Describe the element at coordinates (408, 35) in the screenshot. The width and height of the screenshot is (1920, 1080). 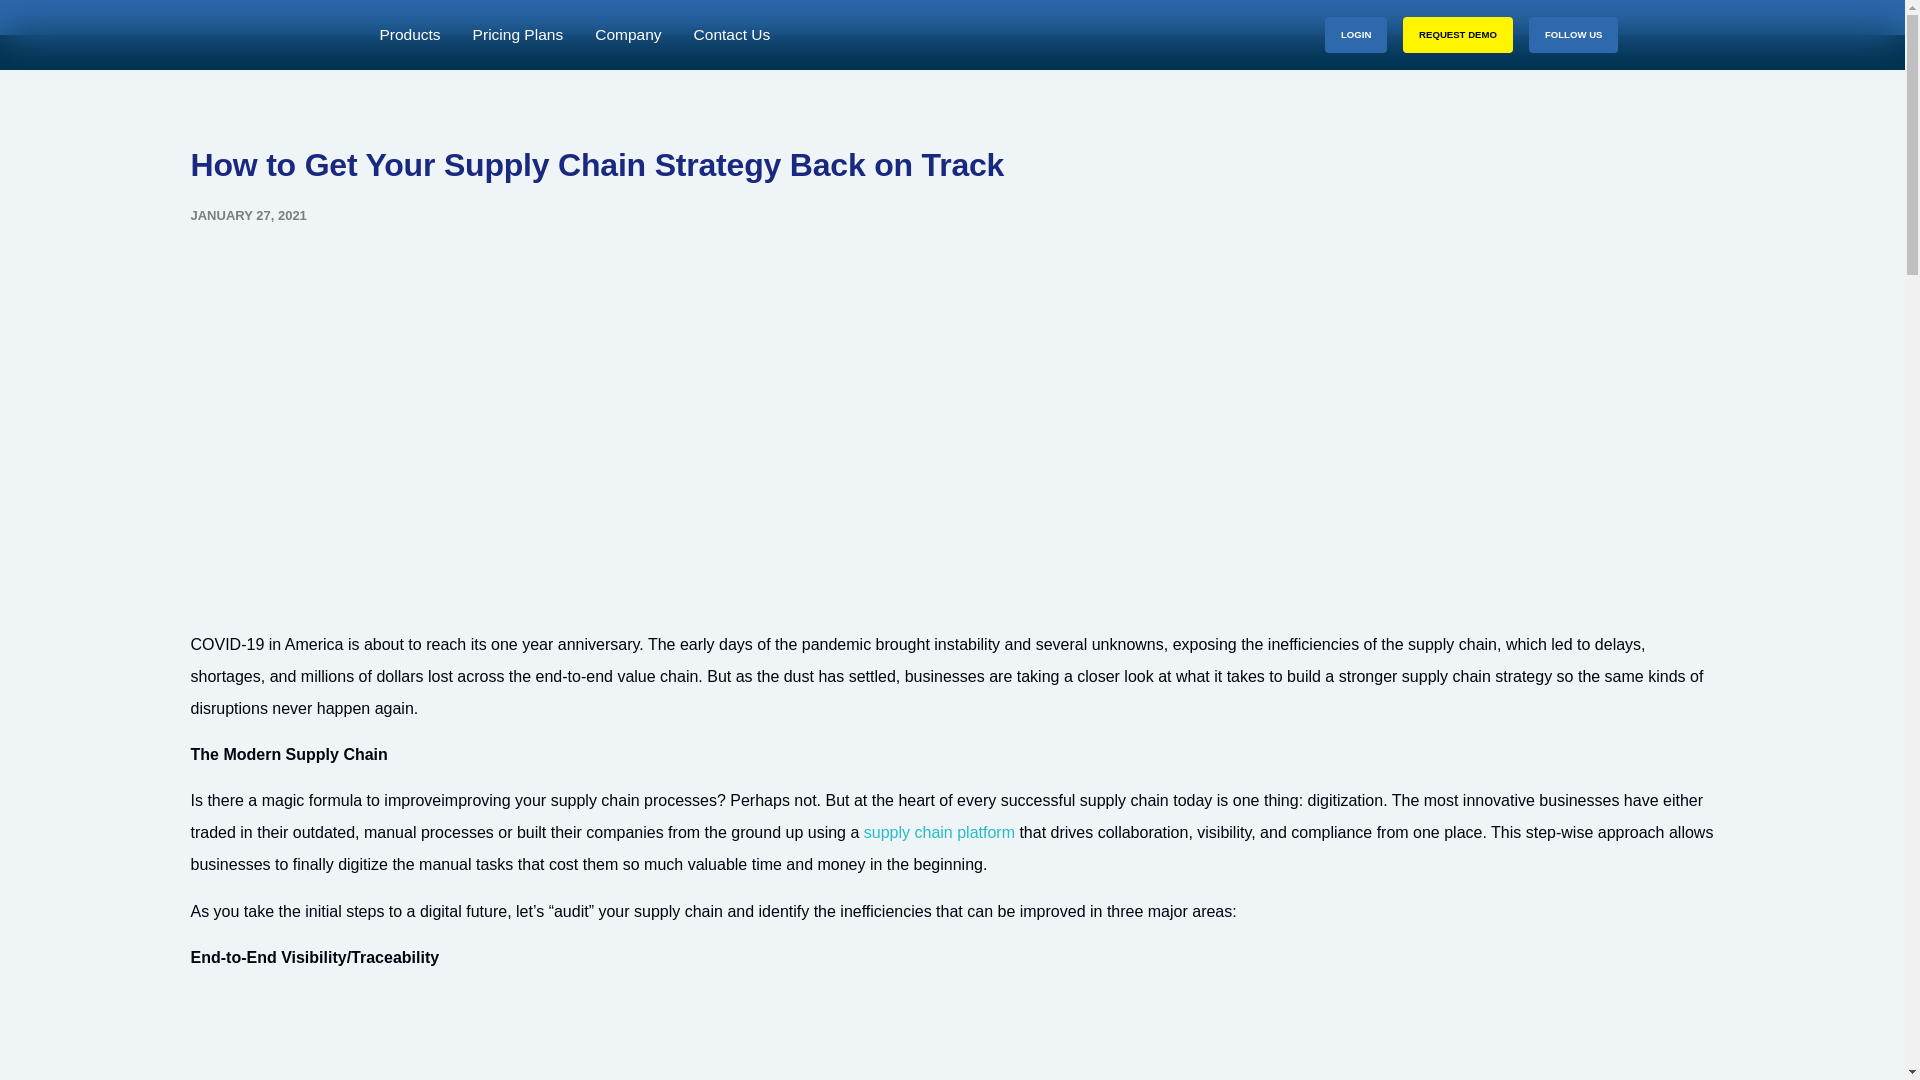
I see `Products` at that location.